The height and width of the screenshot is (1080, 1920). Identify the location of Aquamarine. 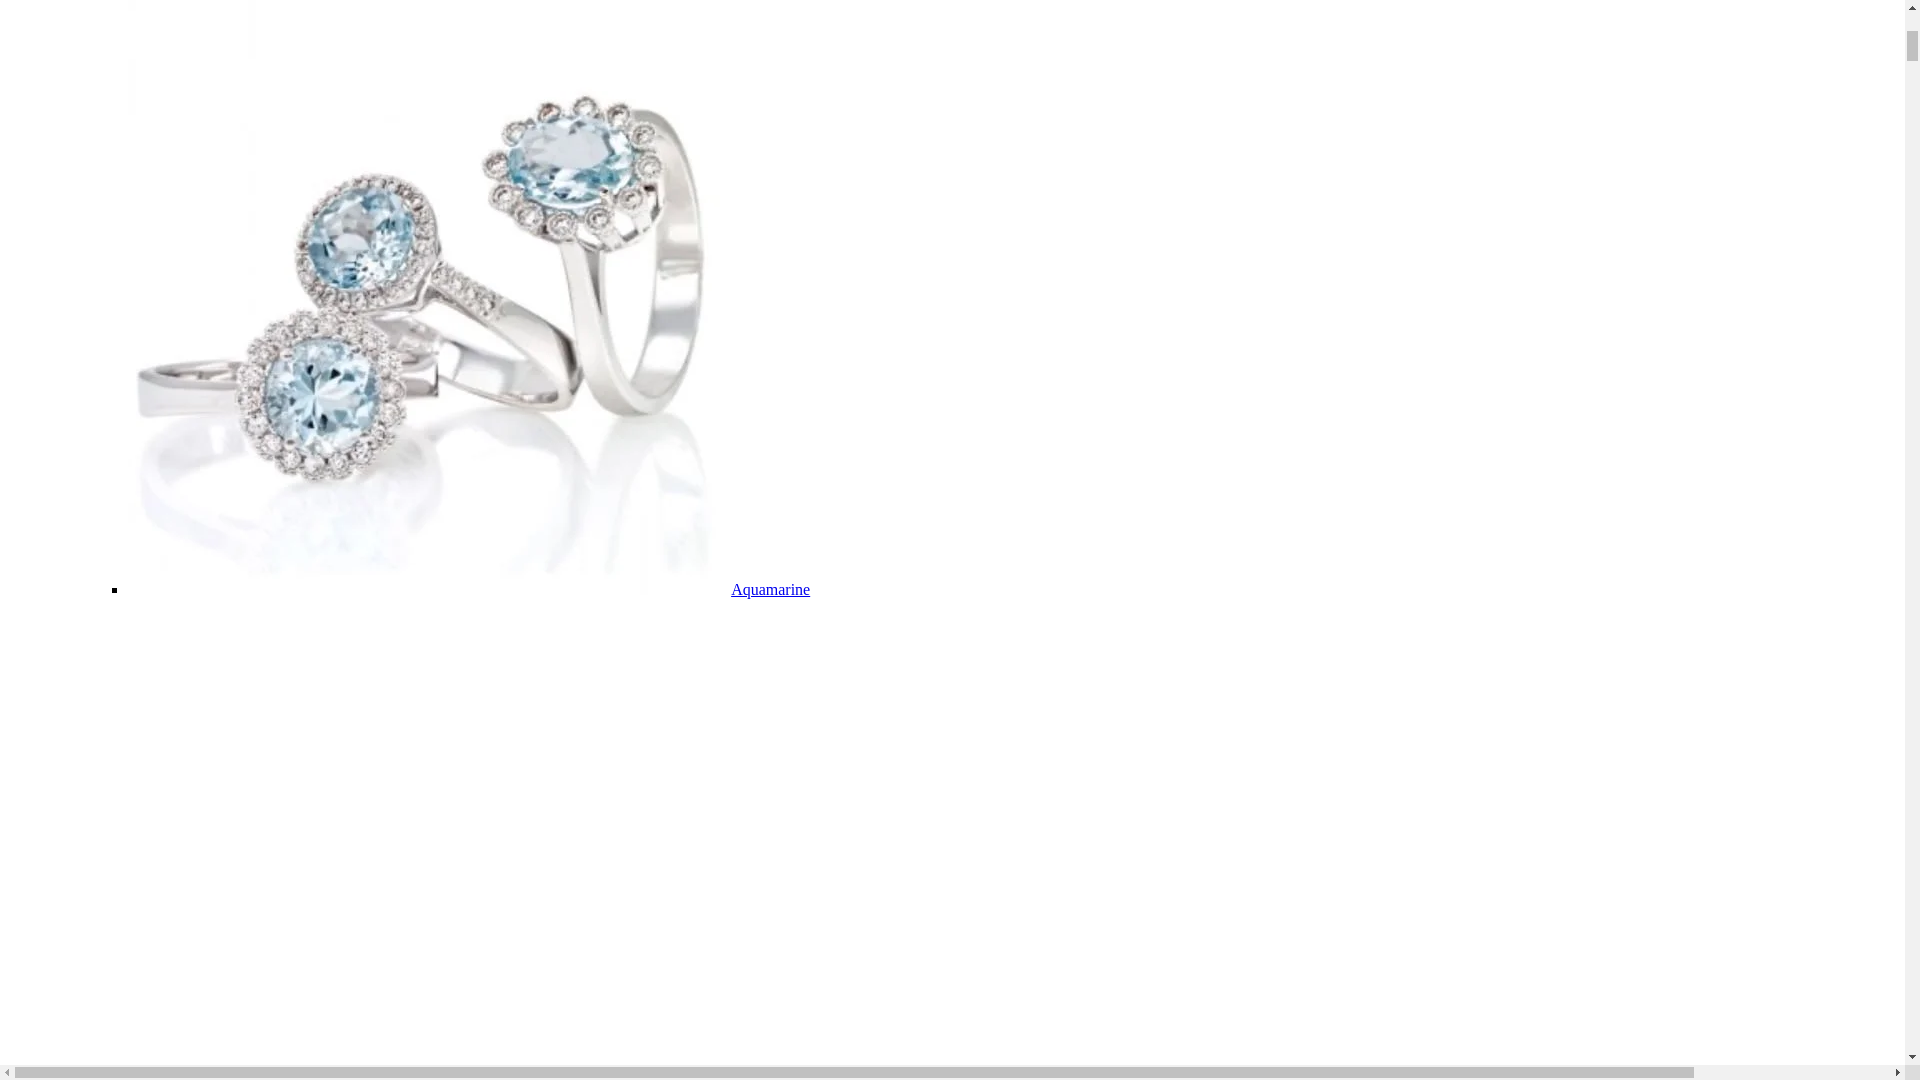
(770, 590).